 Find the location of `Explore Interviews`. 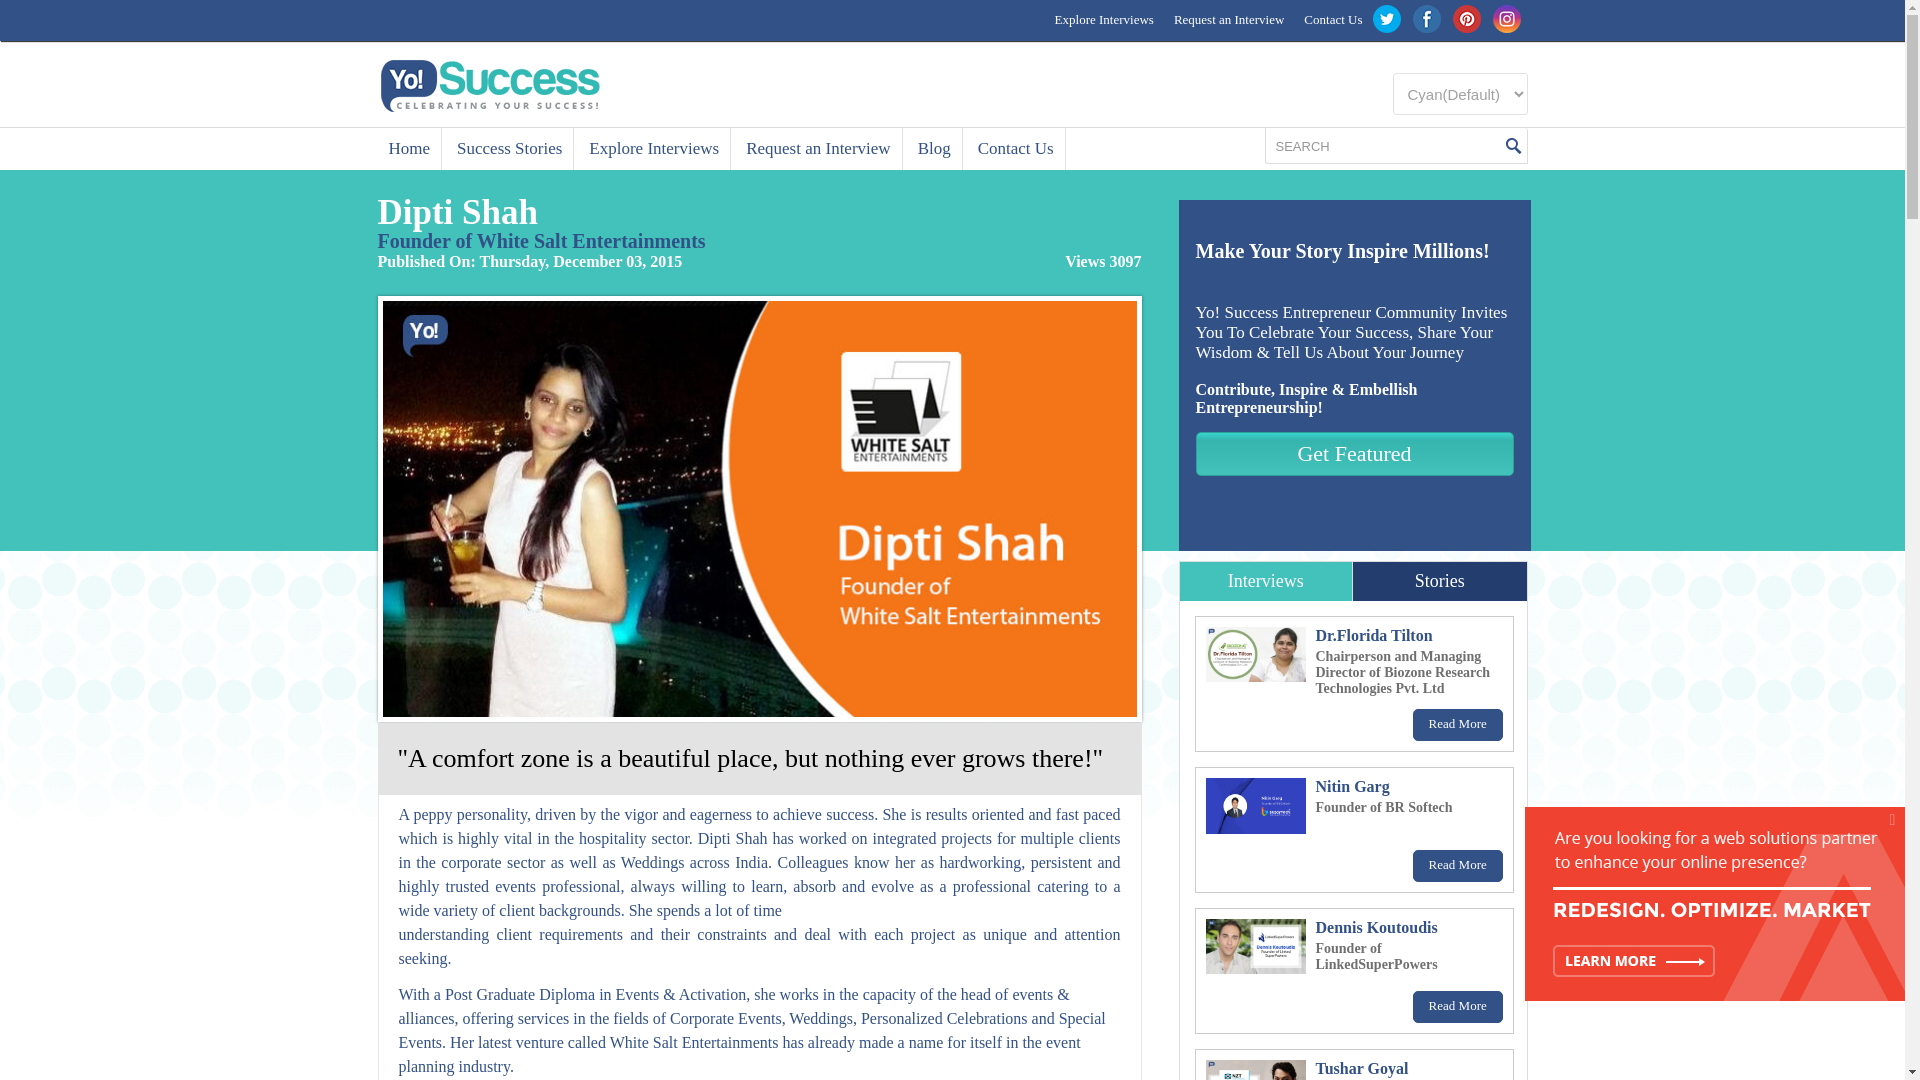

Explore Interviews is located at coordinates (654, 148).